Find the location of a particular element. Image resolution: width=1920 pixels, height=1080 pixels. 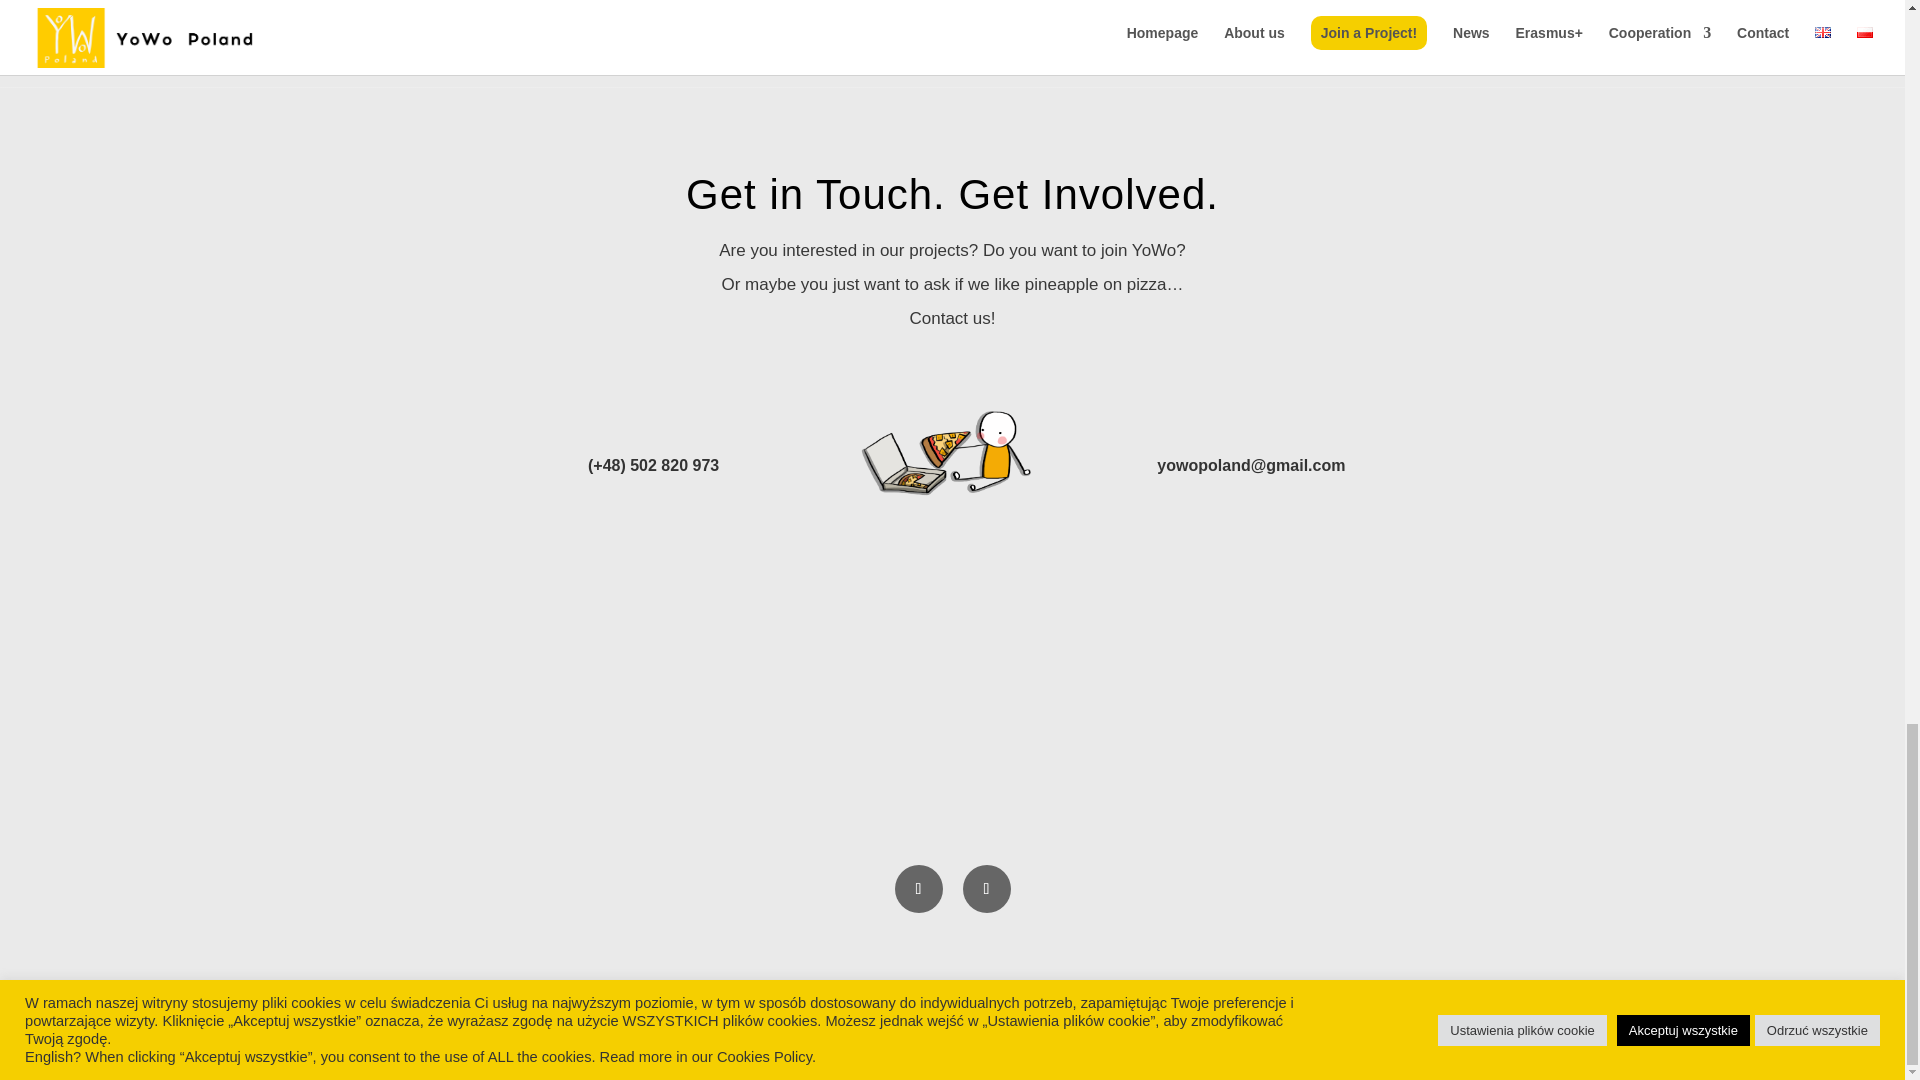

FM is located at coordinates (1064, 1052).